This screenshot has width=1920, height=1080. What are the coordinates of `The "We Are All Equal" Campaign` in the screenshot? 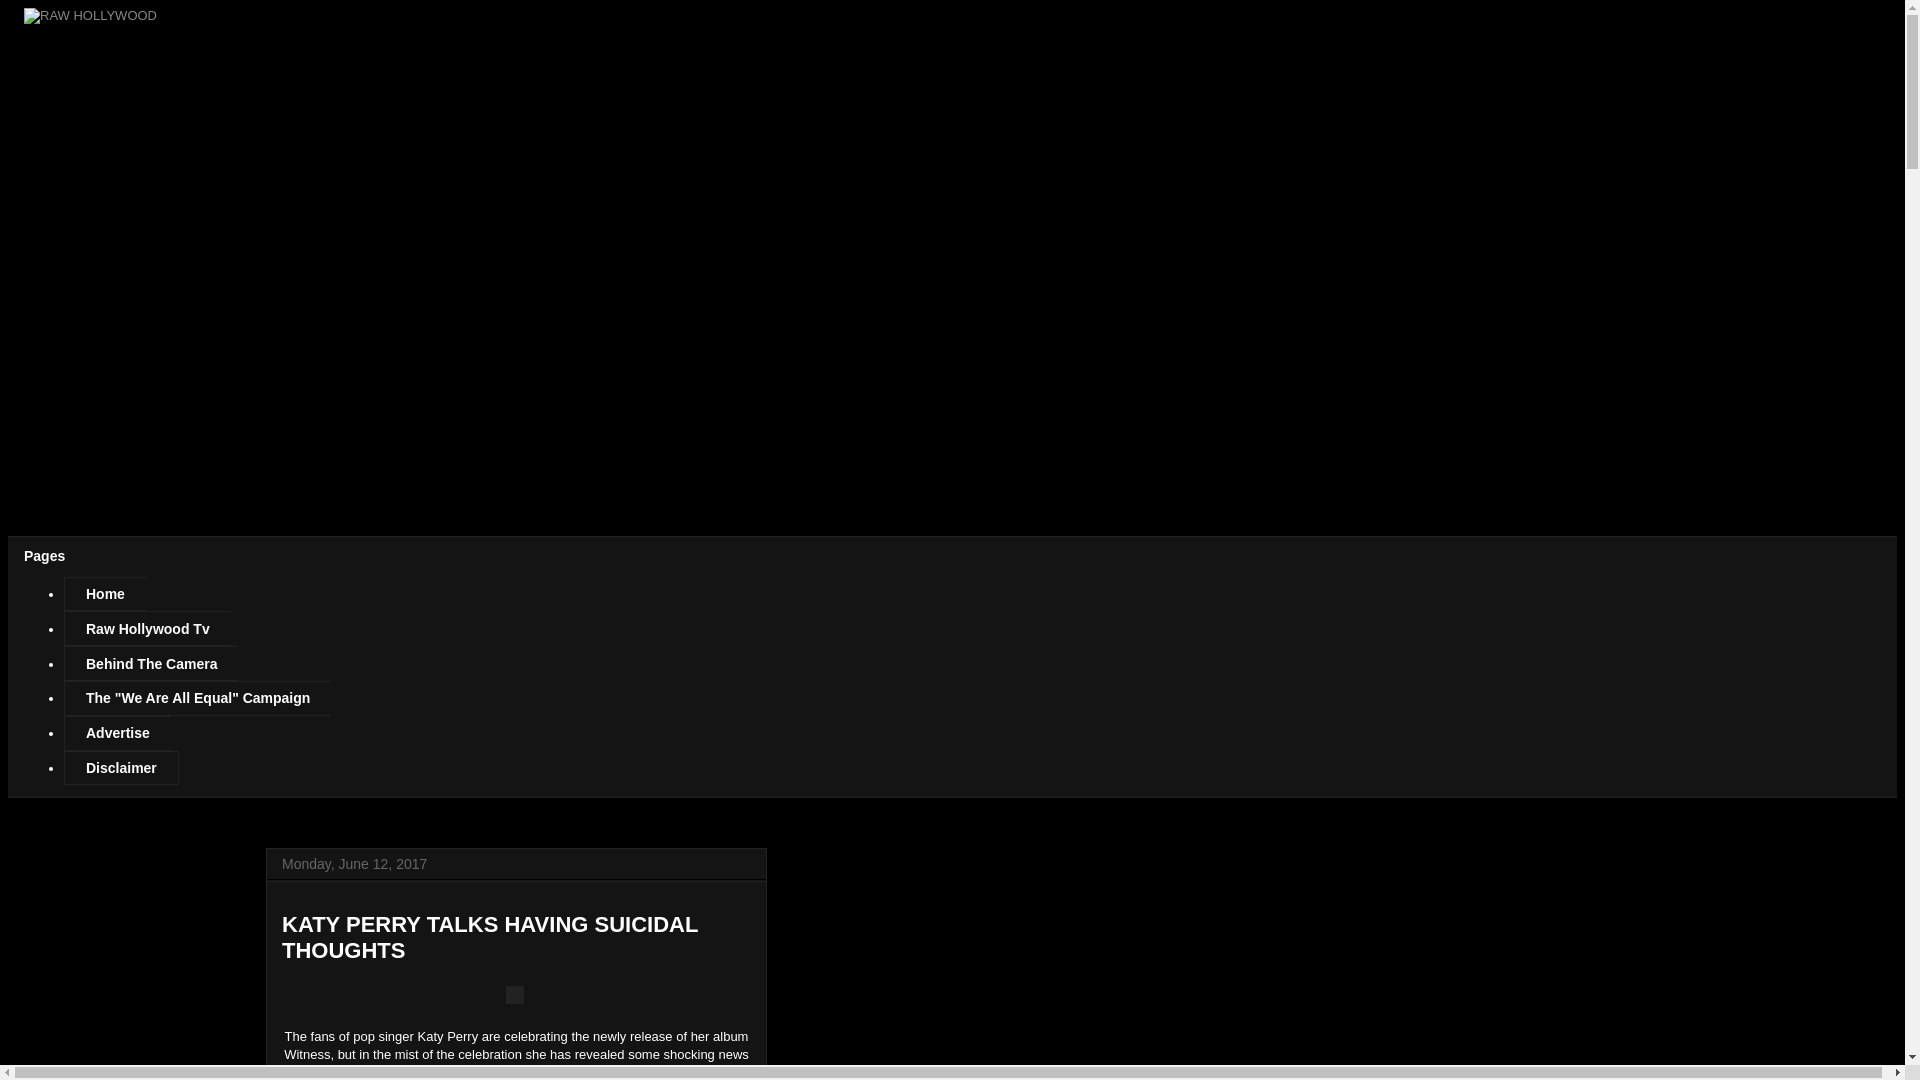 It's located at (196, 698).